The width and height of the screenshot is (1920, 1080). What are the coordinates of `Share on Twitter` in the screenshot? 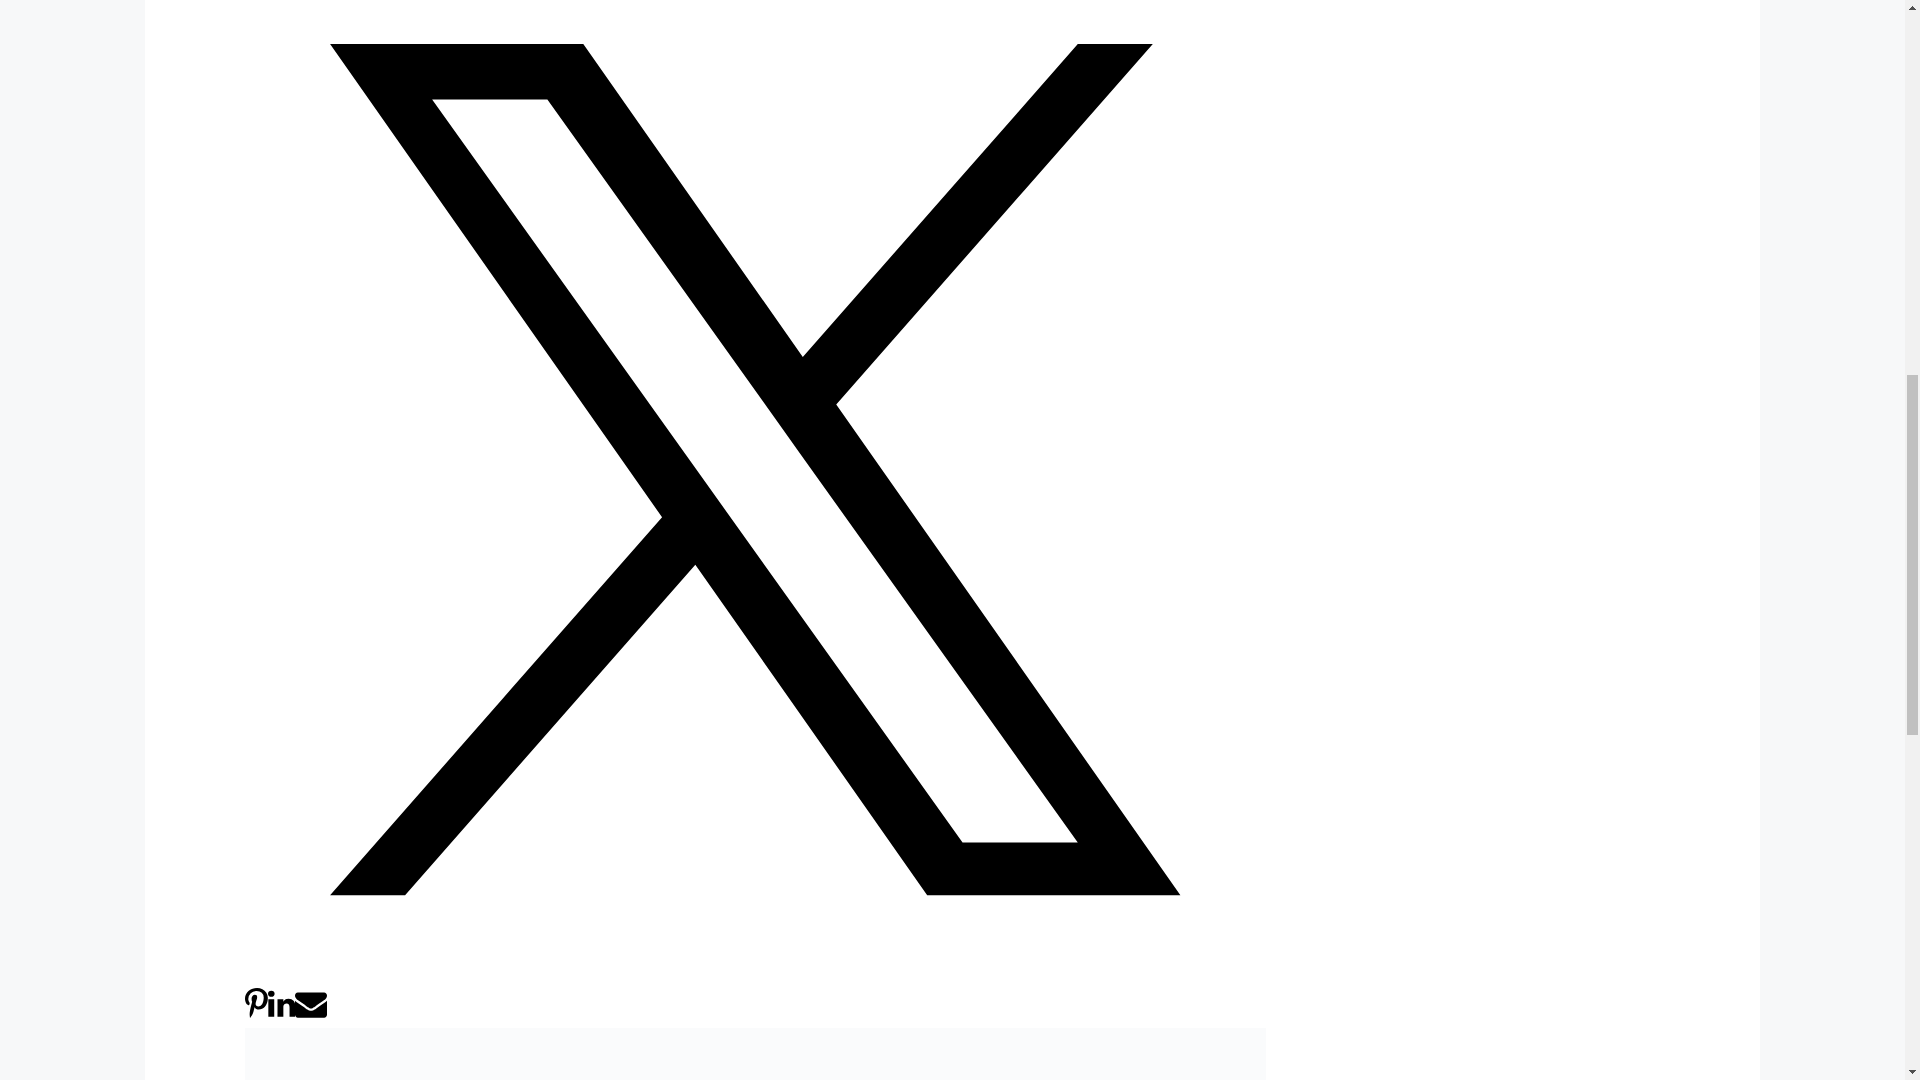 It's located at (755, 974).